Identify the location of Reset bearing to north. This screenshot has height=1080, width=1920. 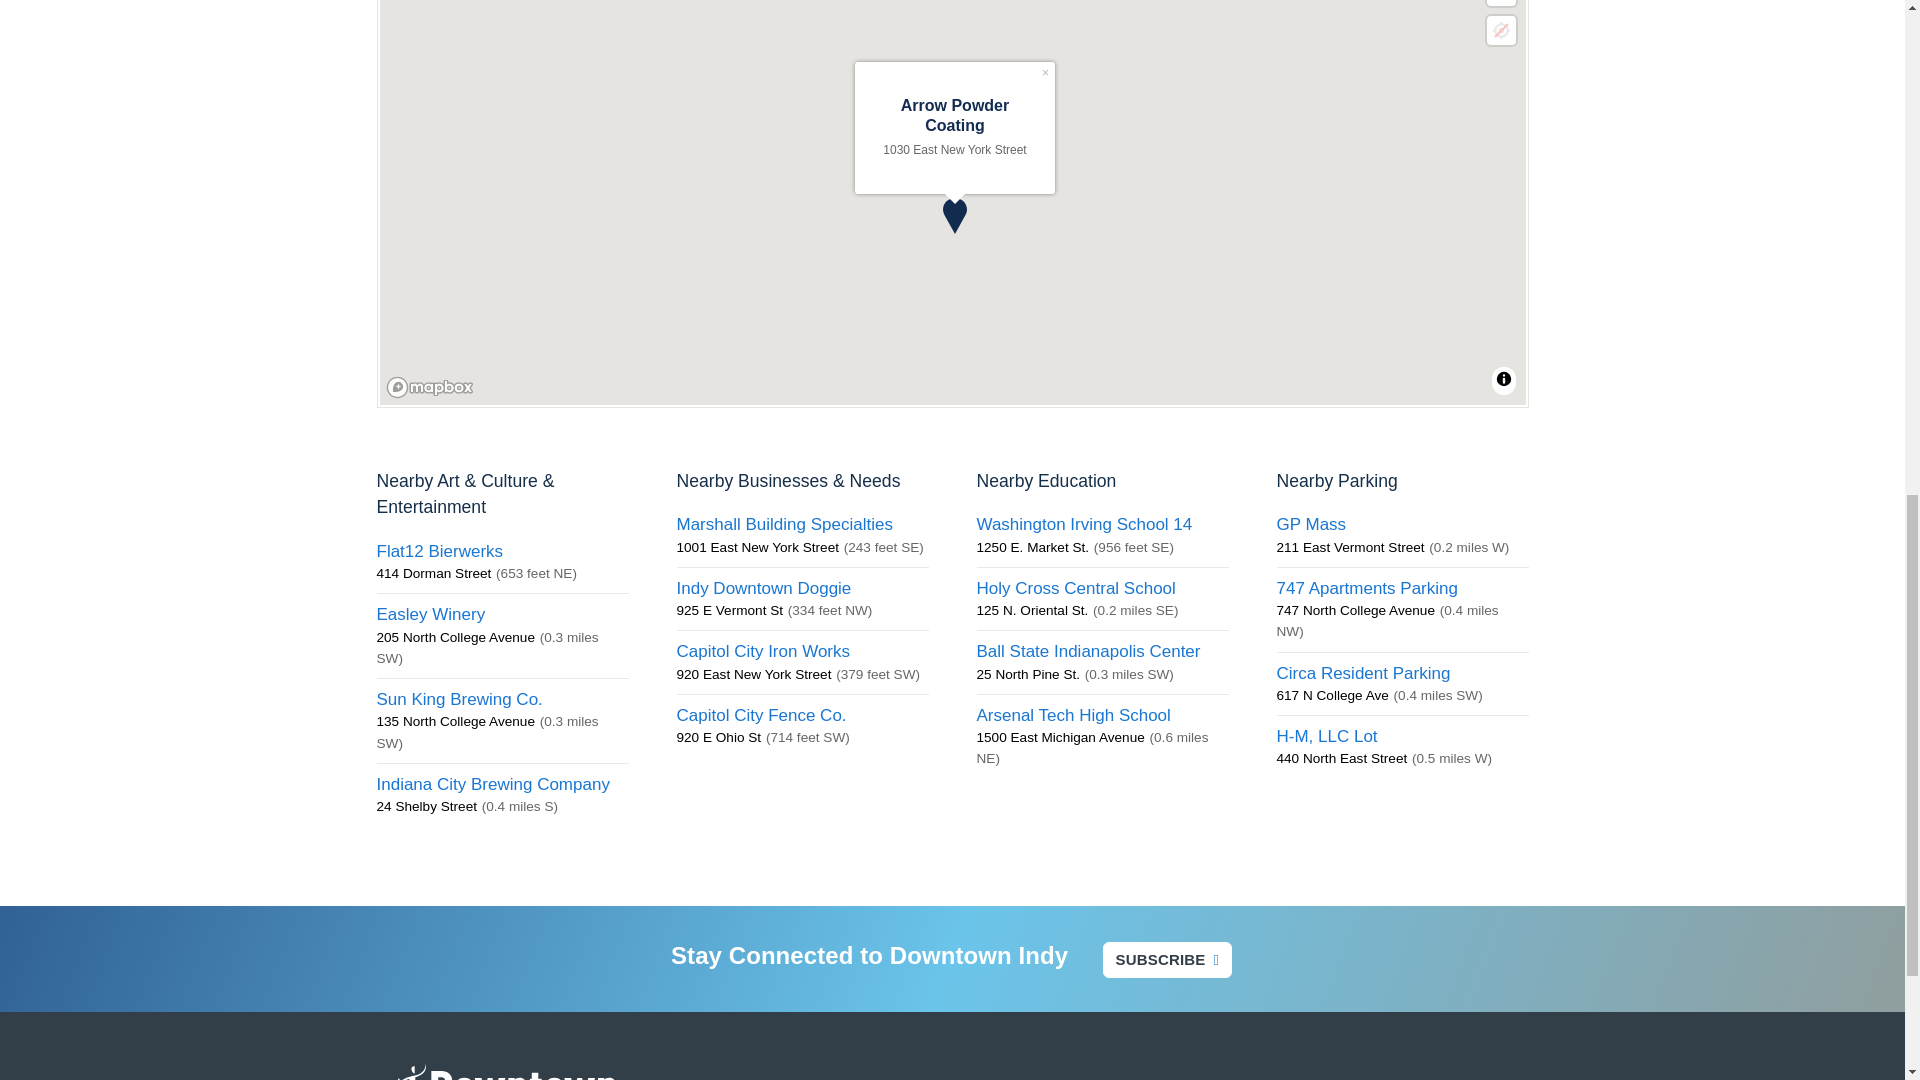
(1500, 3).